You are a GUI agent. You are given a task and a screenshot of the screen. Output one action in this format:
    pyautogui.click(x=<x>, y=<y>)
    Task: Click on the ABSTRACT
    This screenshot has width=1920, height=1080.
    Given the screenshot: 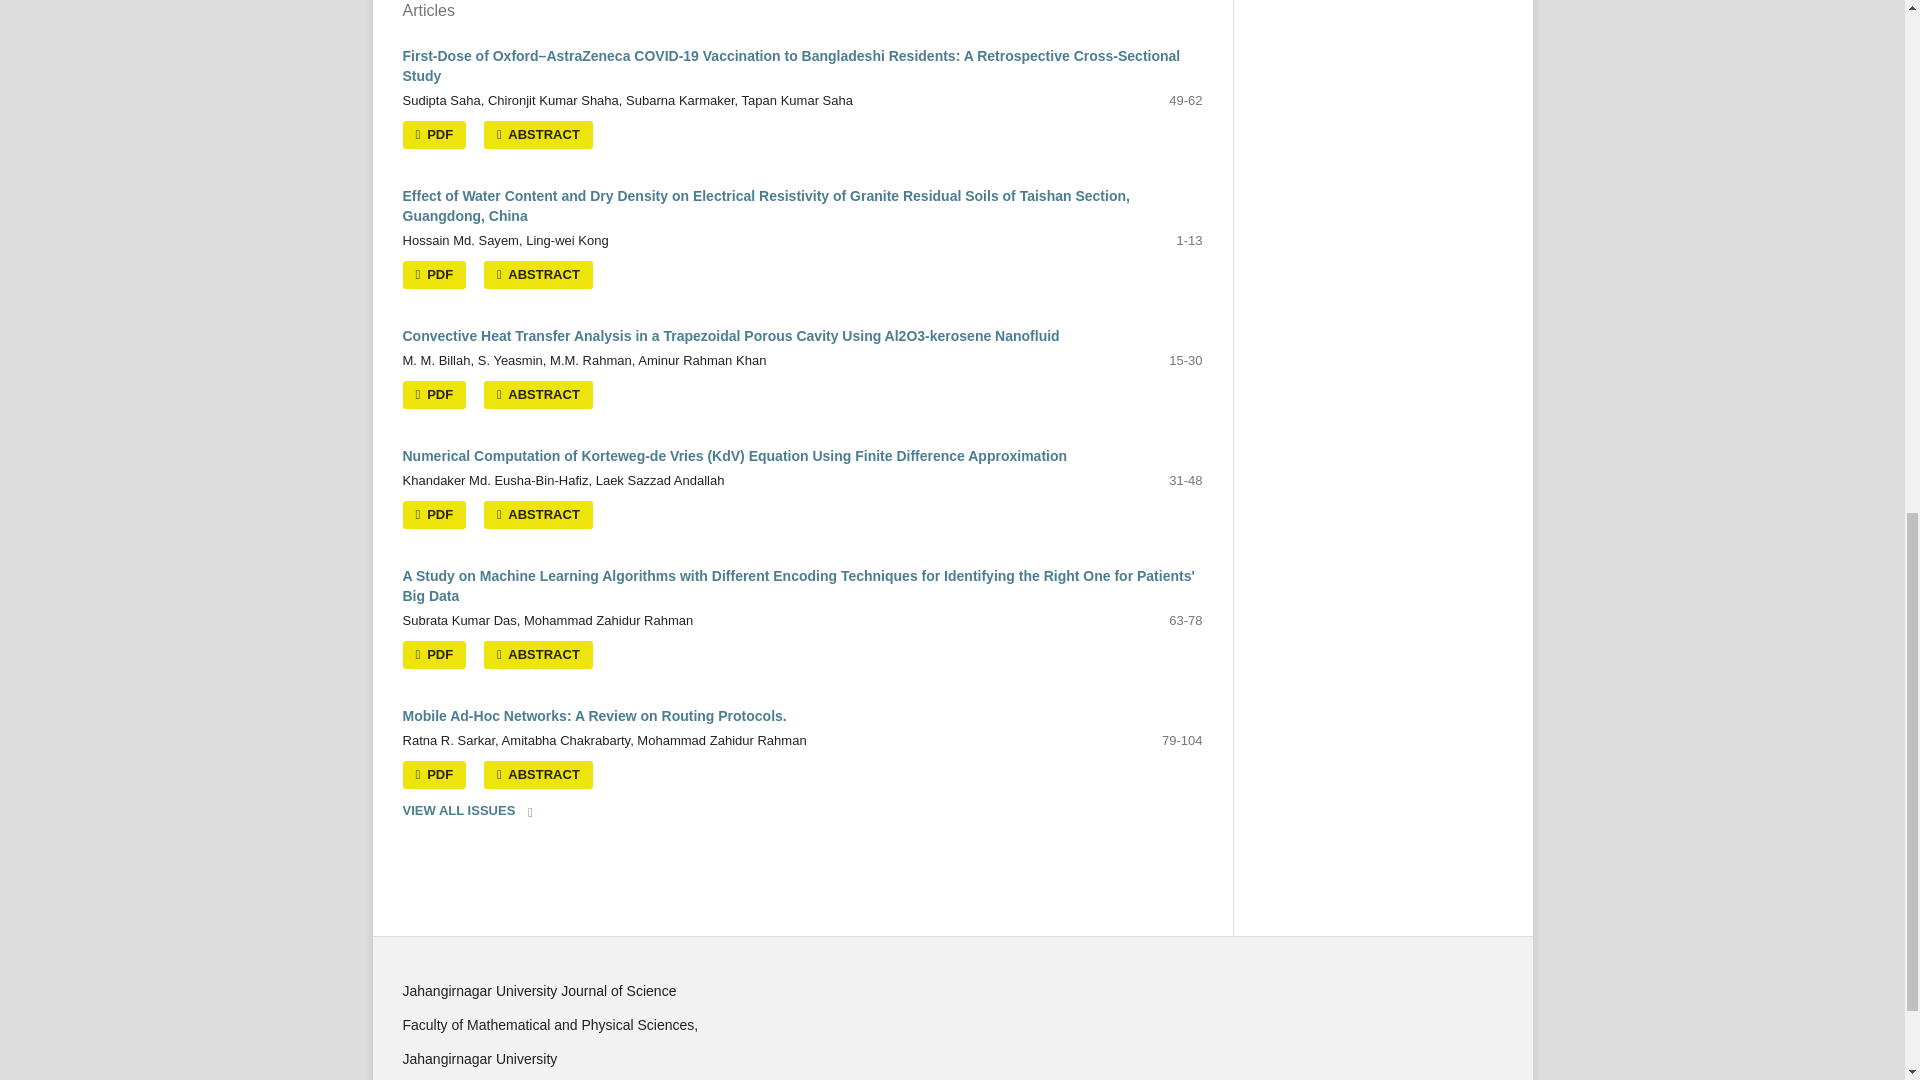 What is the action you would take?
    pyautogui.click(x=538, y=134)
    